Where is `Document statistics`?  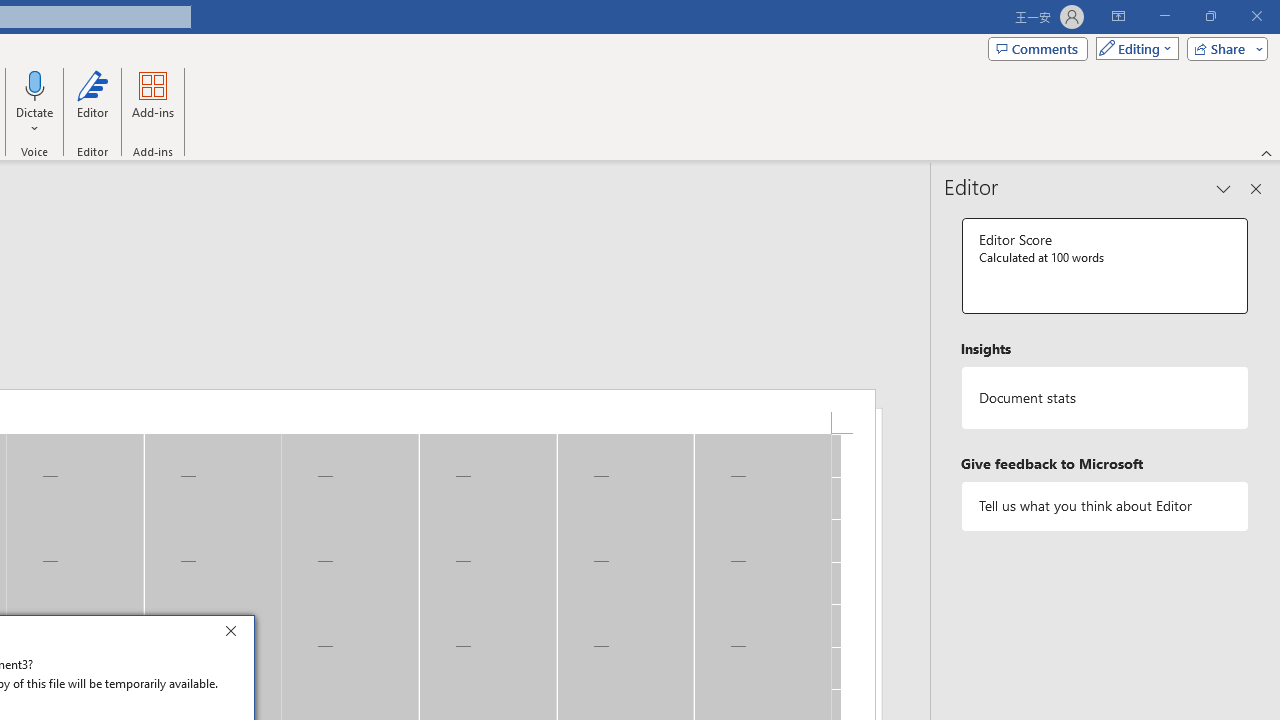
Document statistics is located at coordinates (1105, 398).